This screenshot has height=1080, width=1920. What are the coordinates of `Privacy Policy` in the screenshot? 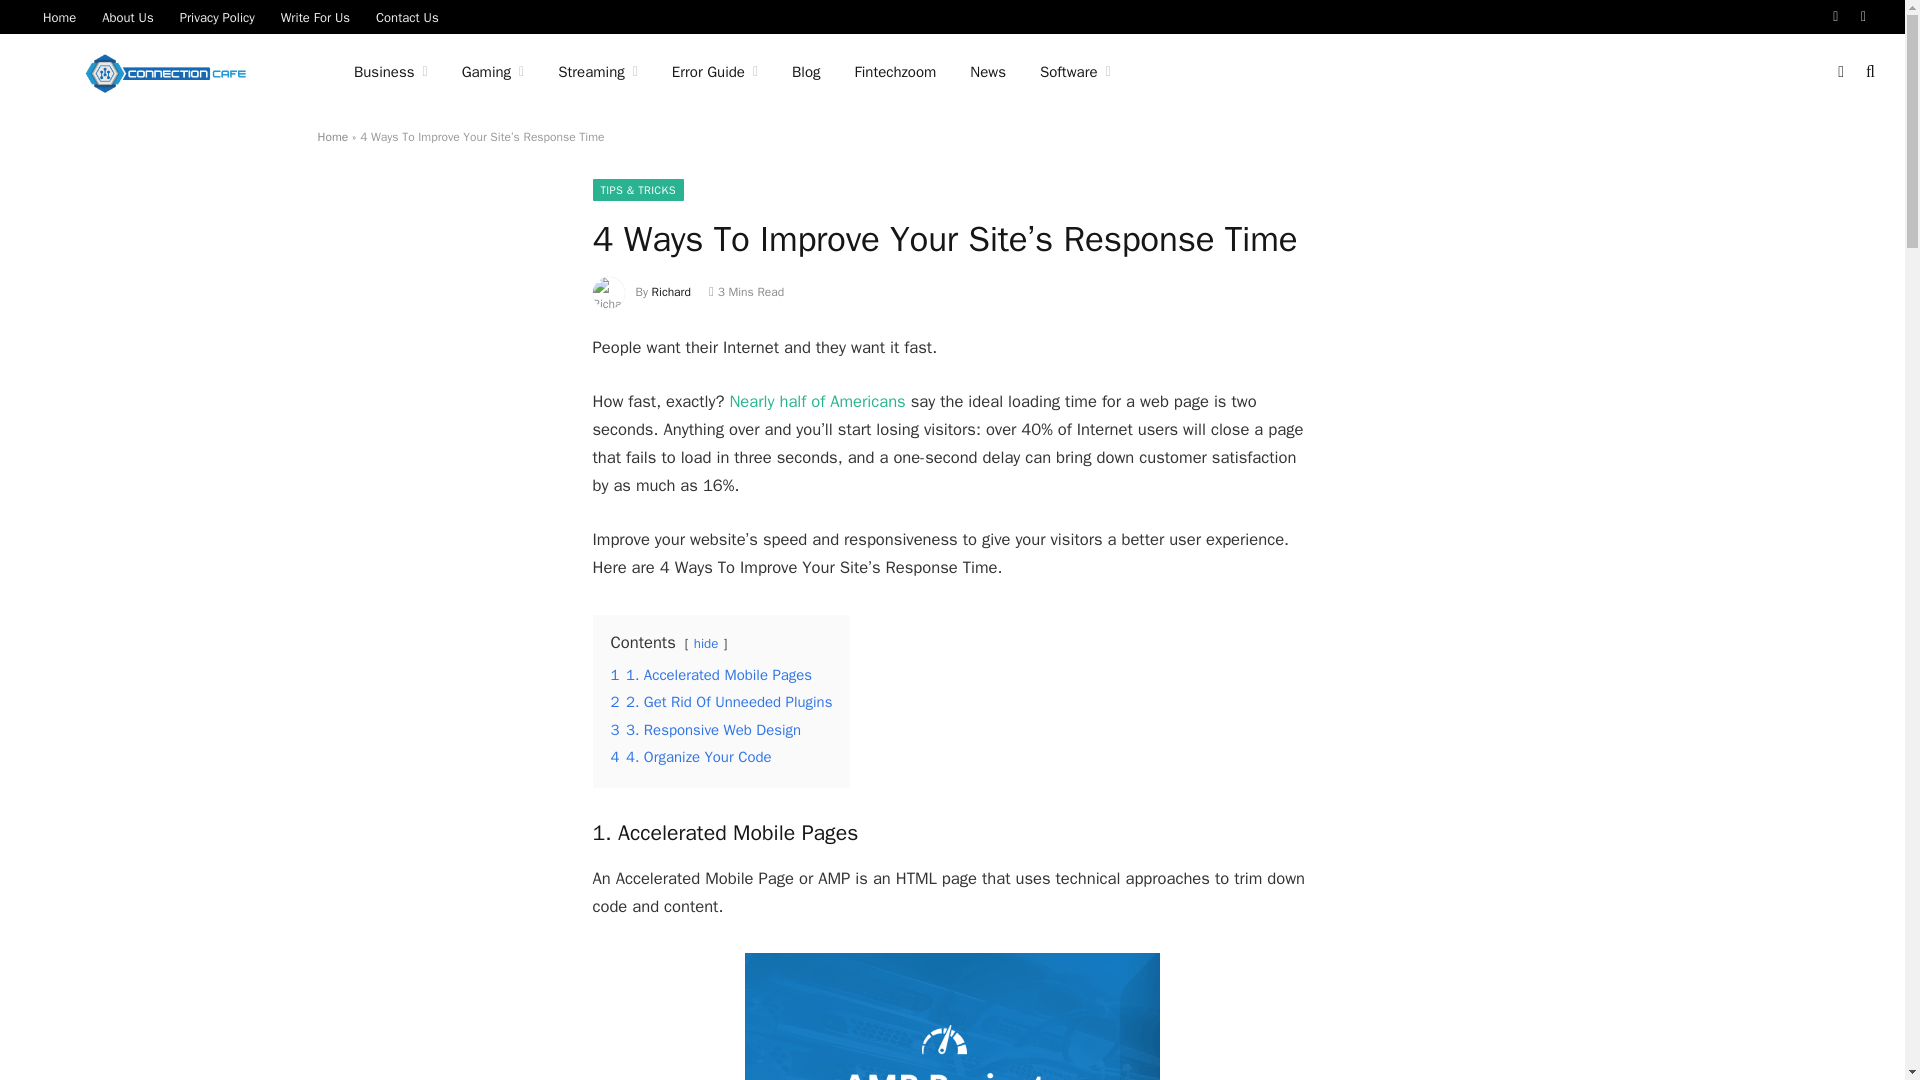 It's located at (218, 16).